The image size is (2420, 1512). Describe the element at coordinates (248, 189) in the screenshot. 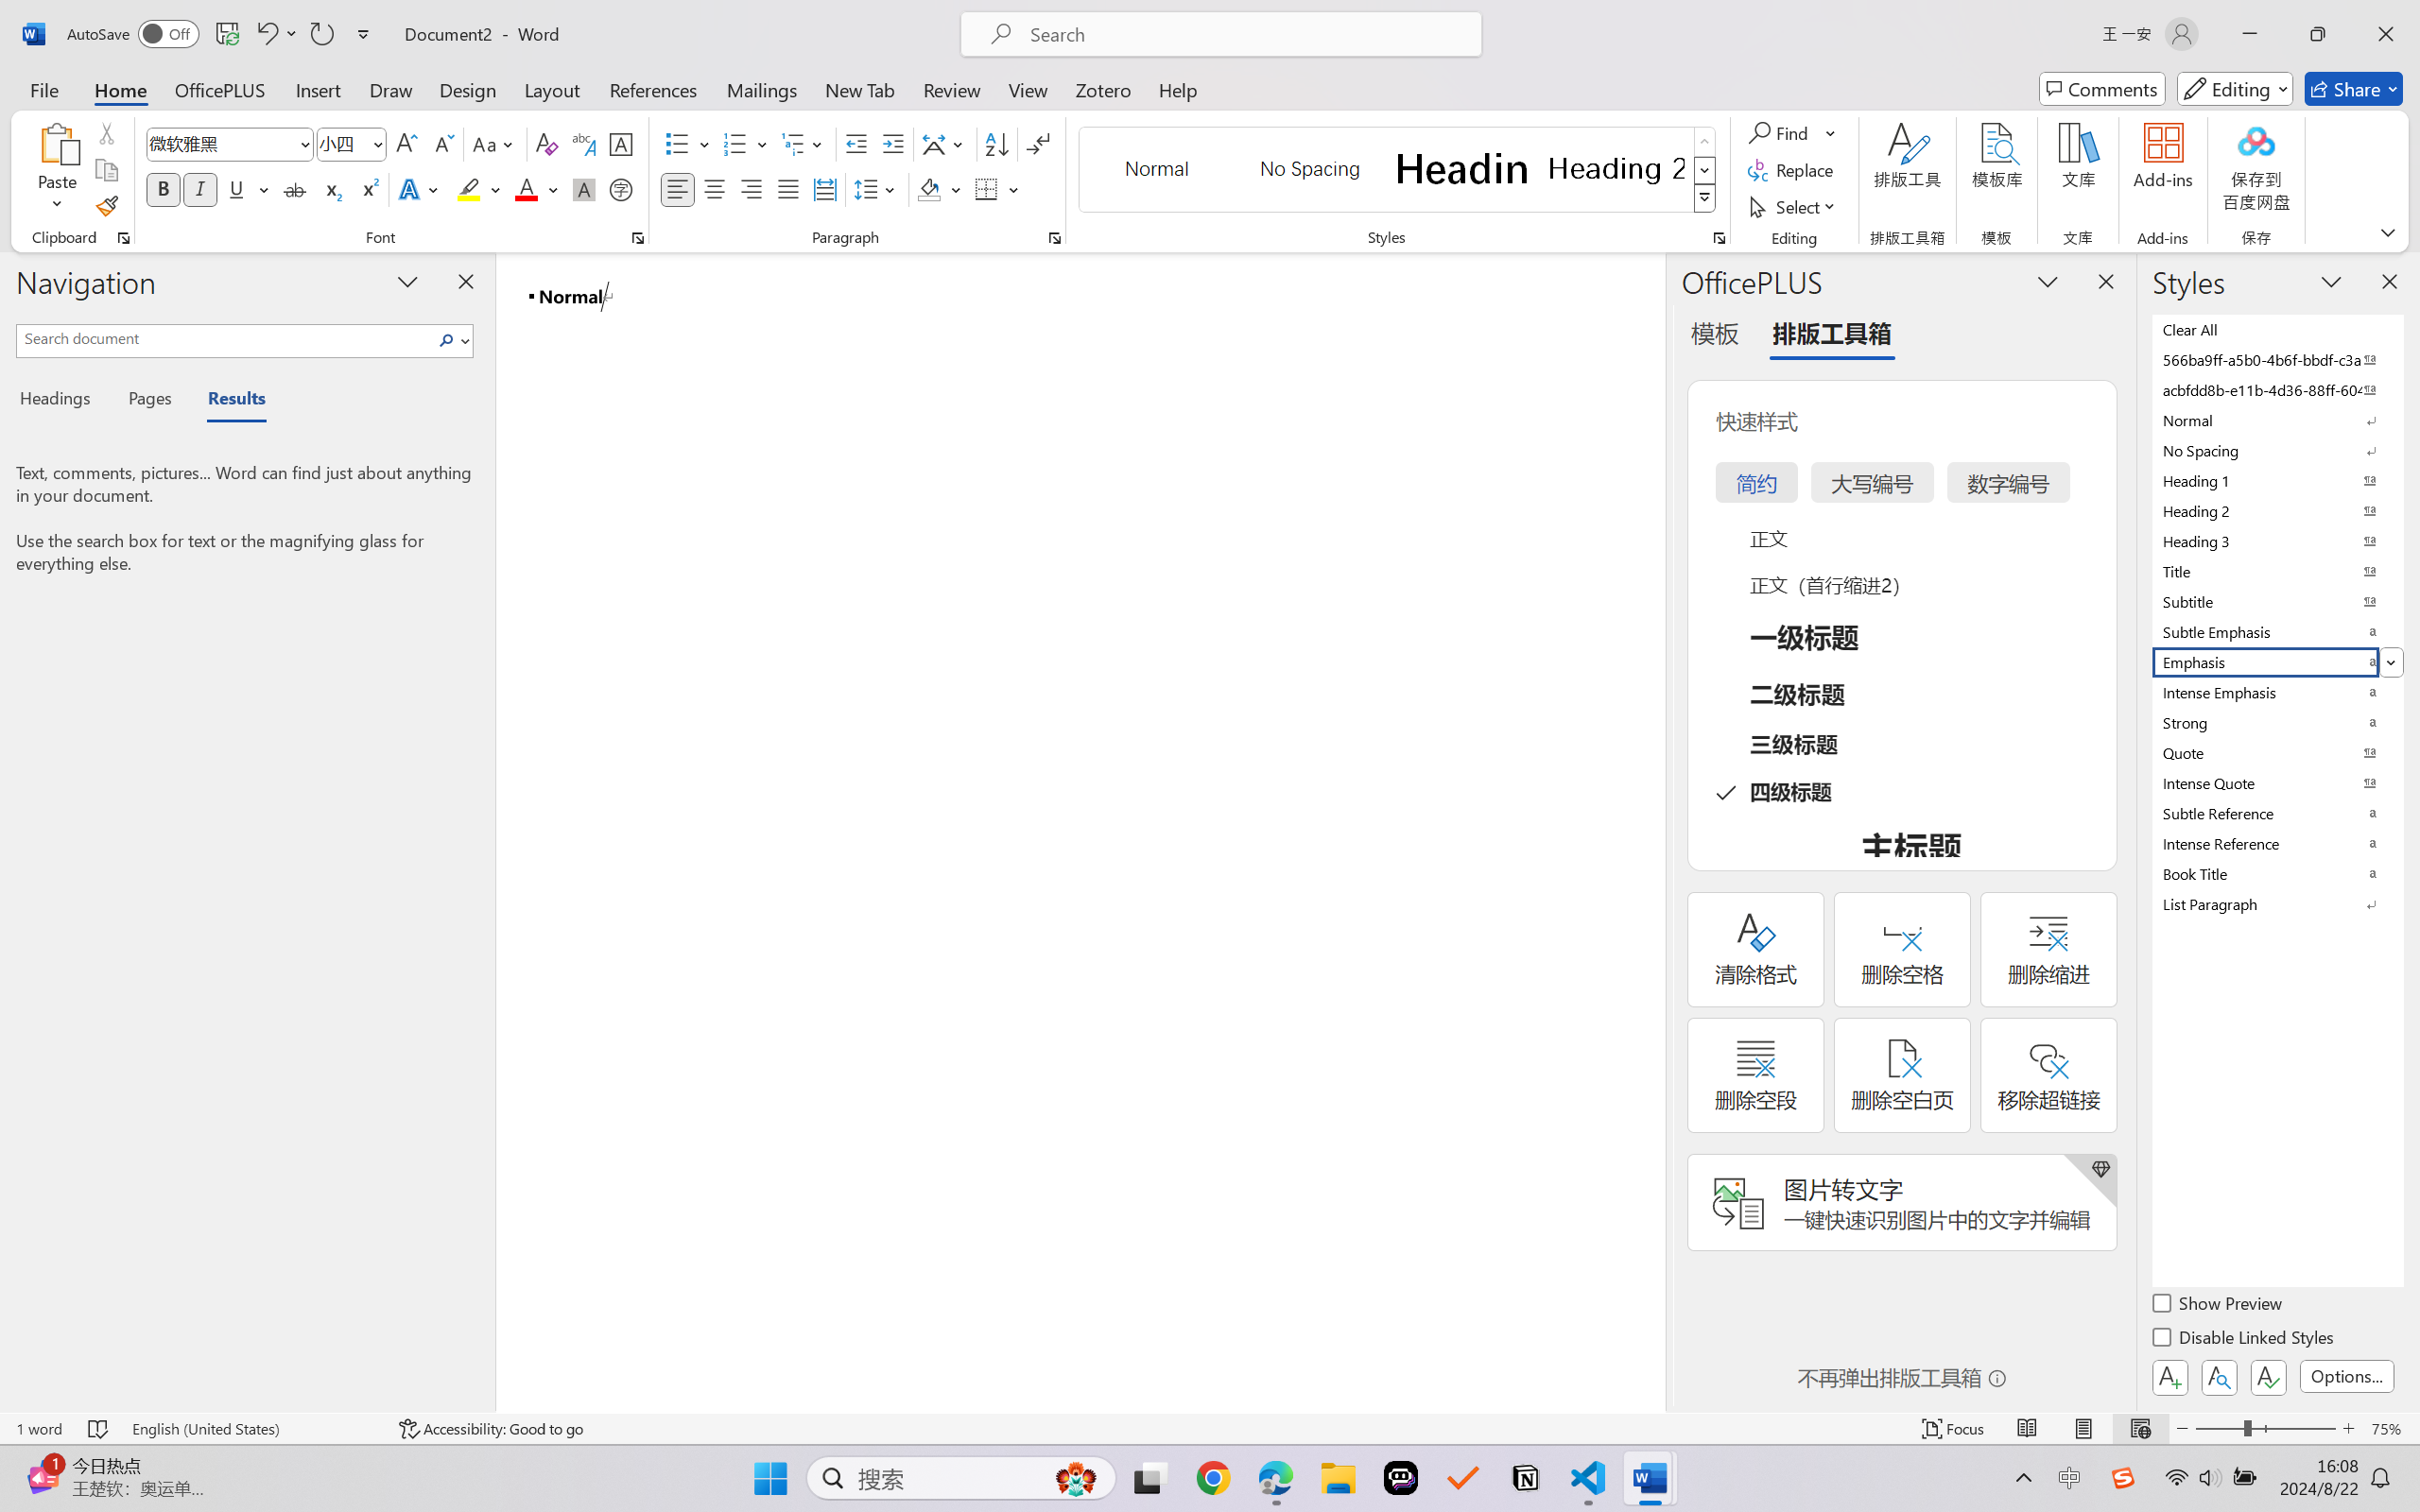

I see `Underline` at that location.